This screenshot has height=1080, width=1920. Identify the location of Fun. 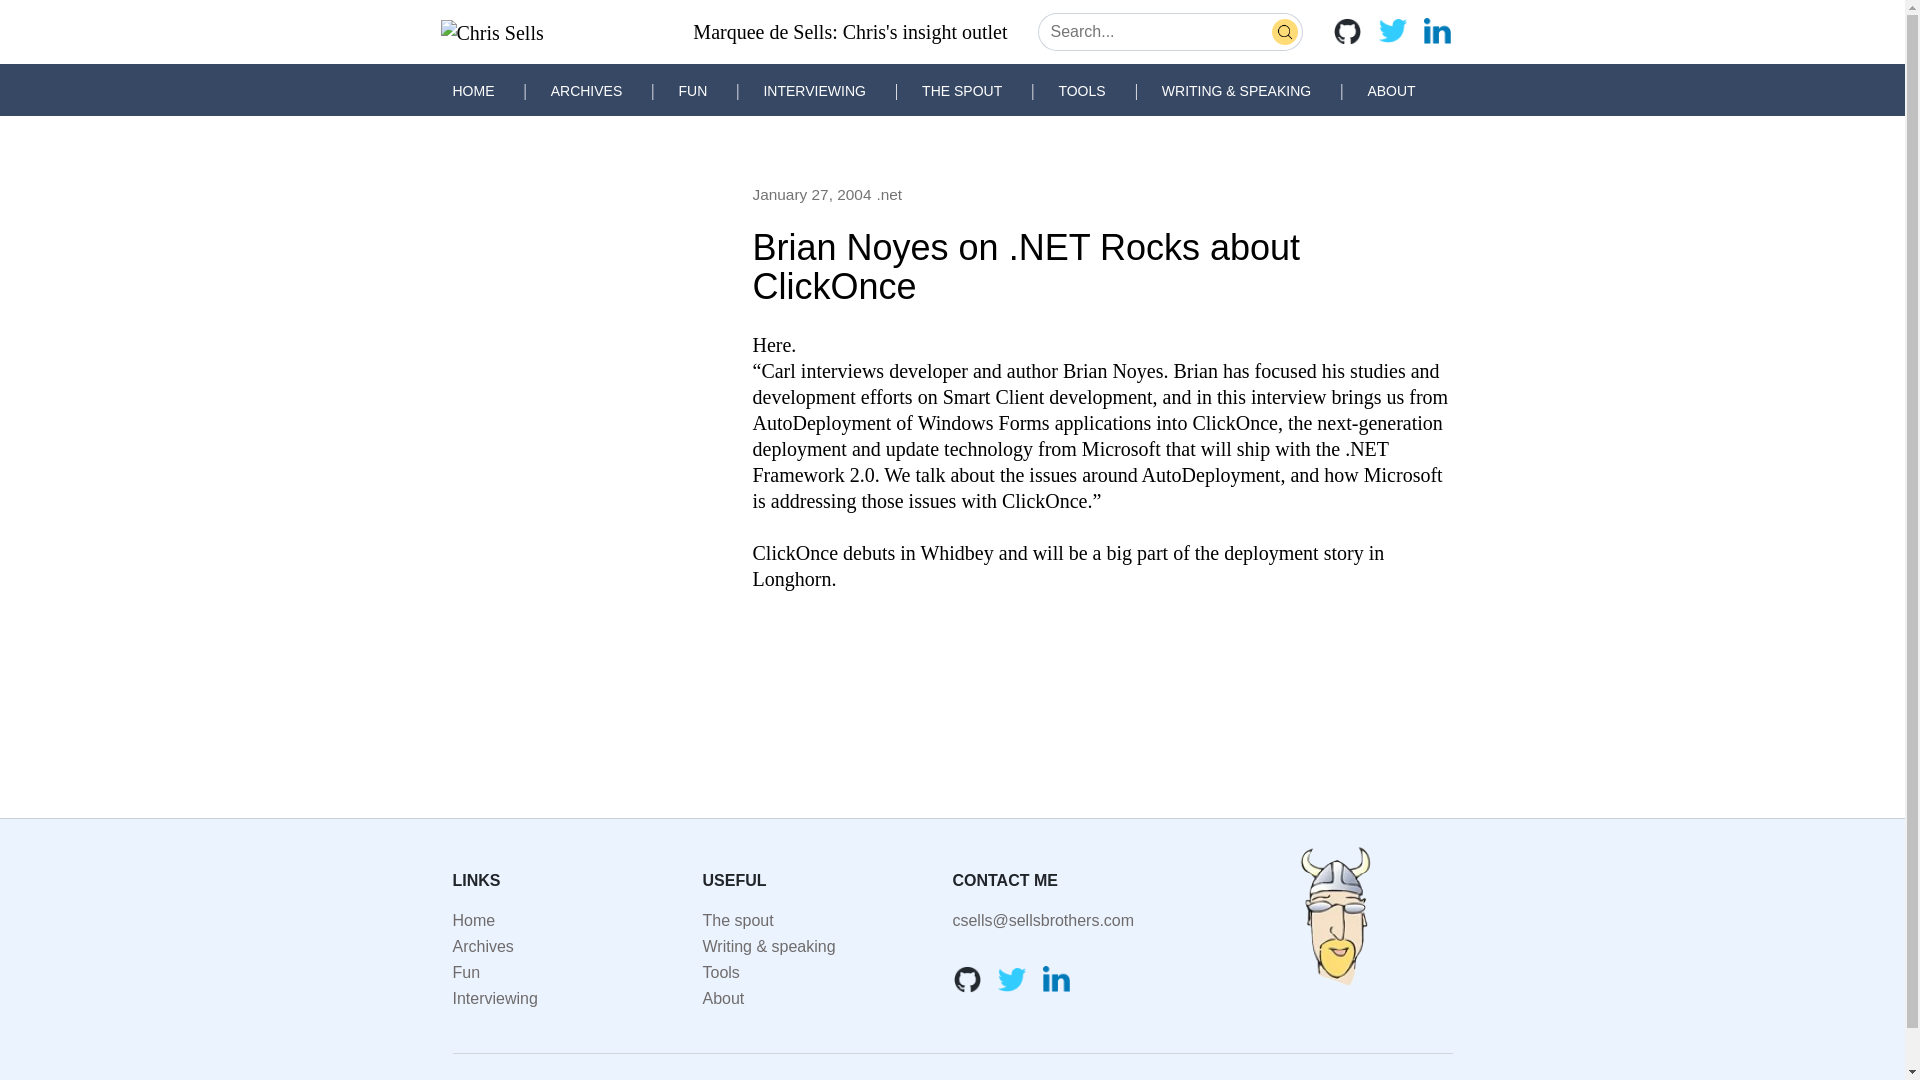
(466, 972).